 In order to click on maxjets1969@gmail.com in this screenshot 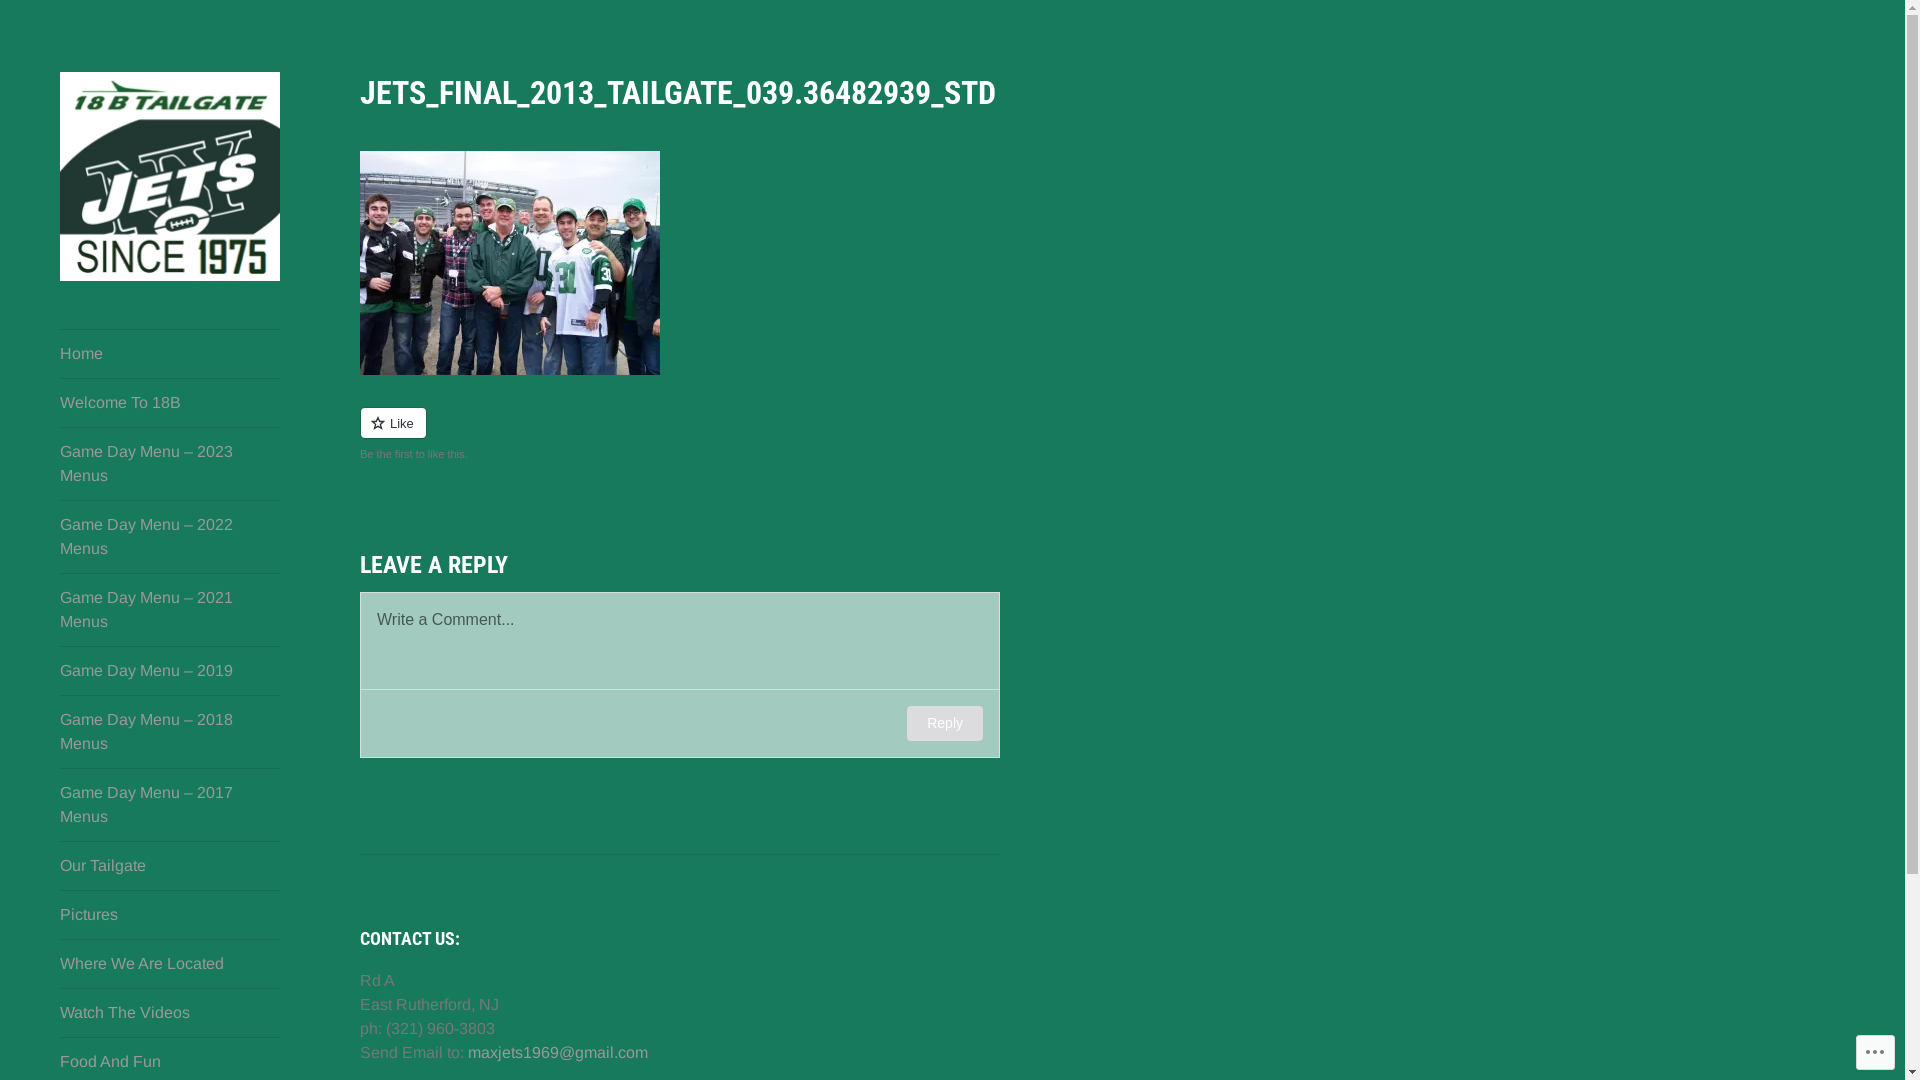, I will do `click(558, 1052)`.